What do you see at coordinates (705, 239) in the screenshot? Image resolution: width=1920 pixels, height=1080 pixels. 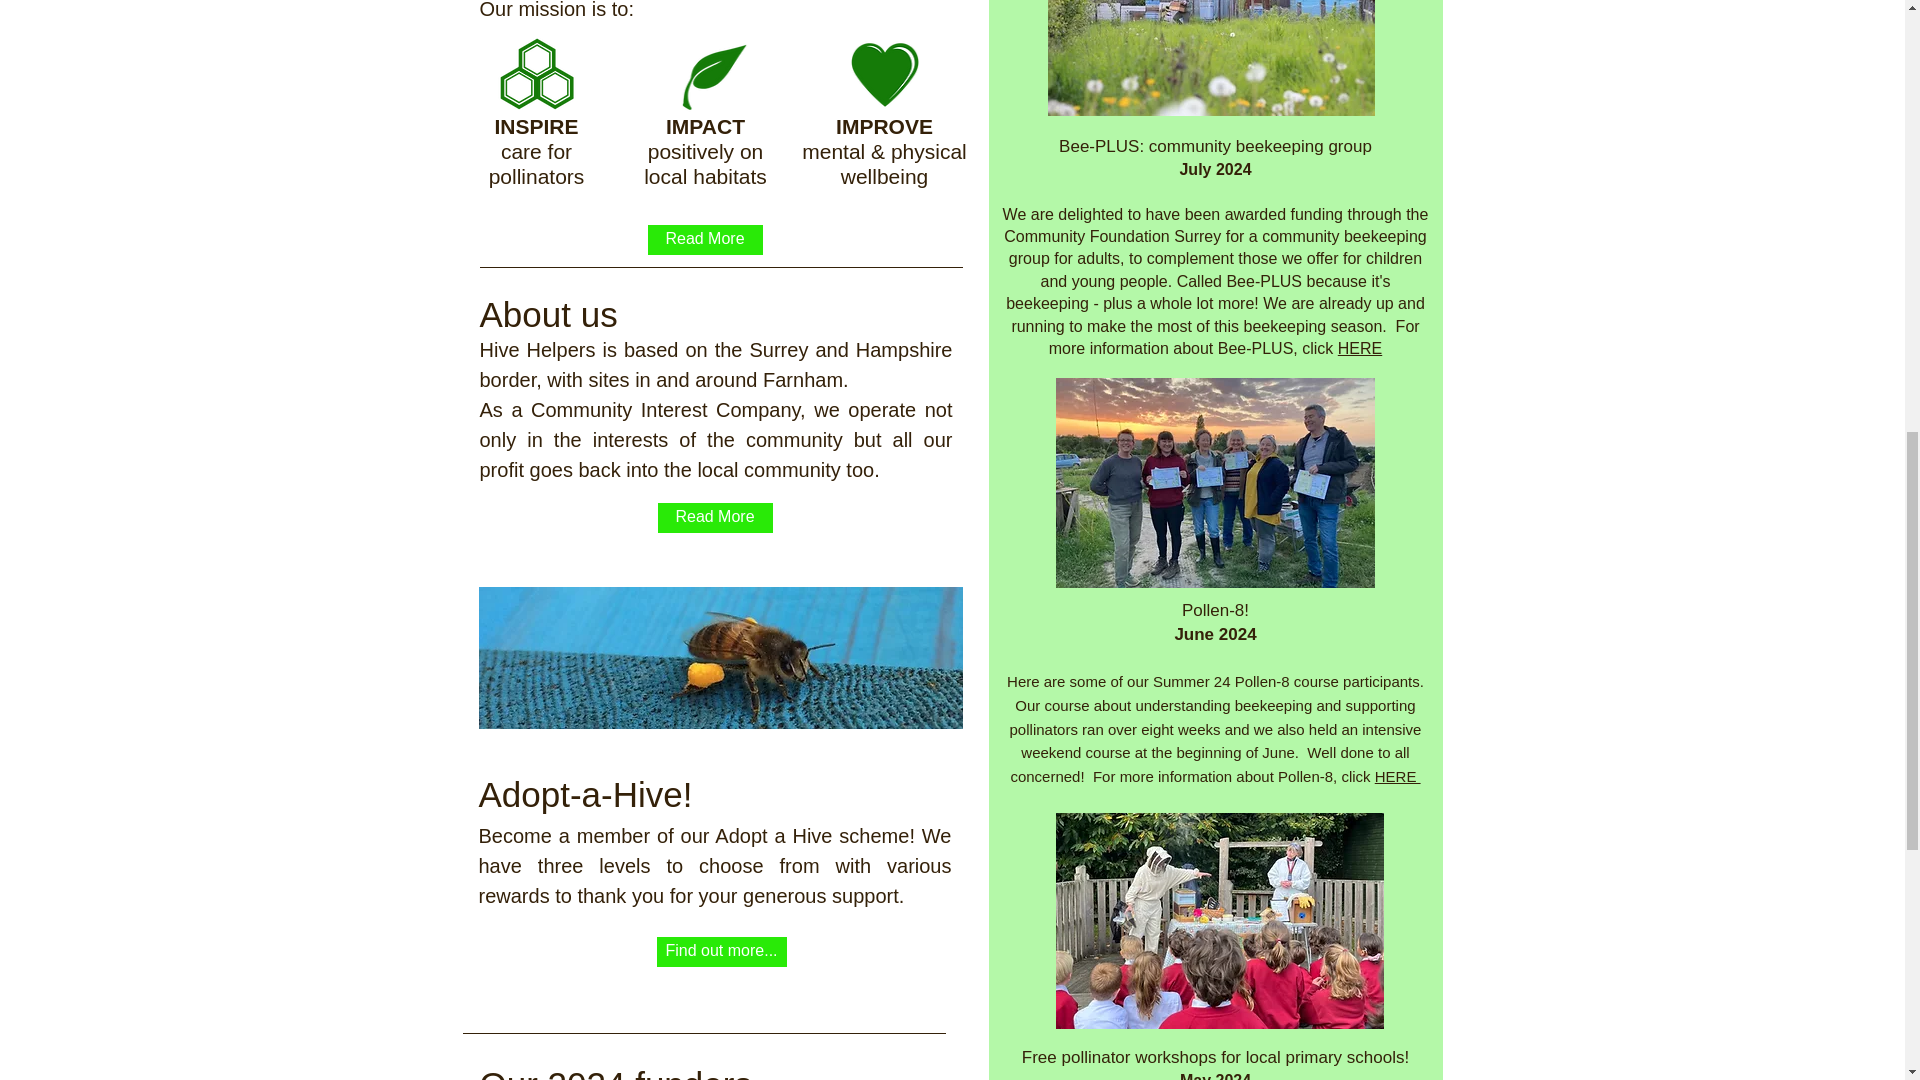 I see `Read More` at bounding box center [705, 239].